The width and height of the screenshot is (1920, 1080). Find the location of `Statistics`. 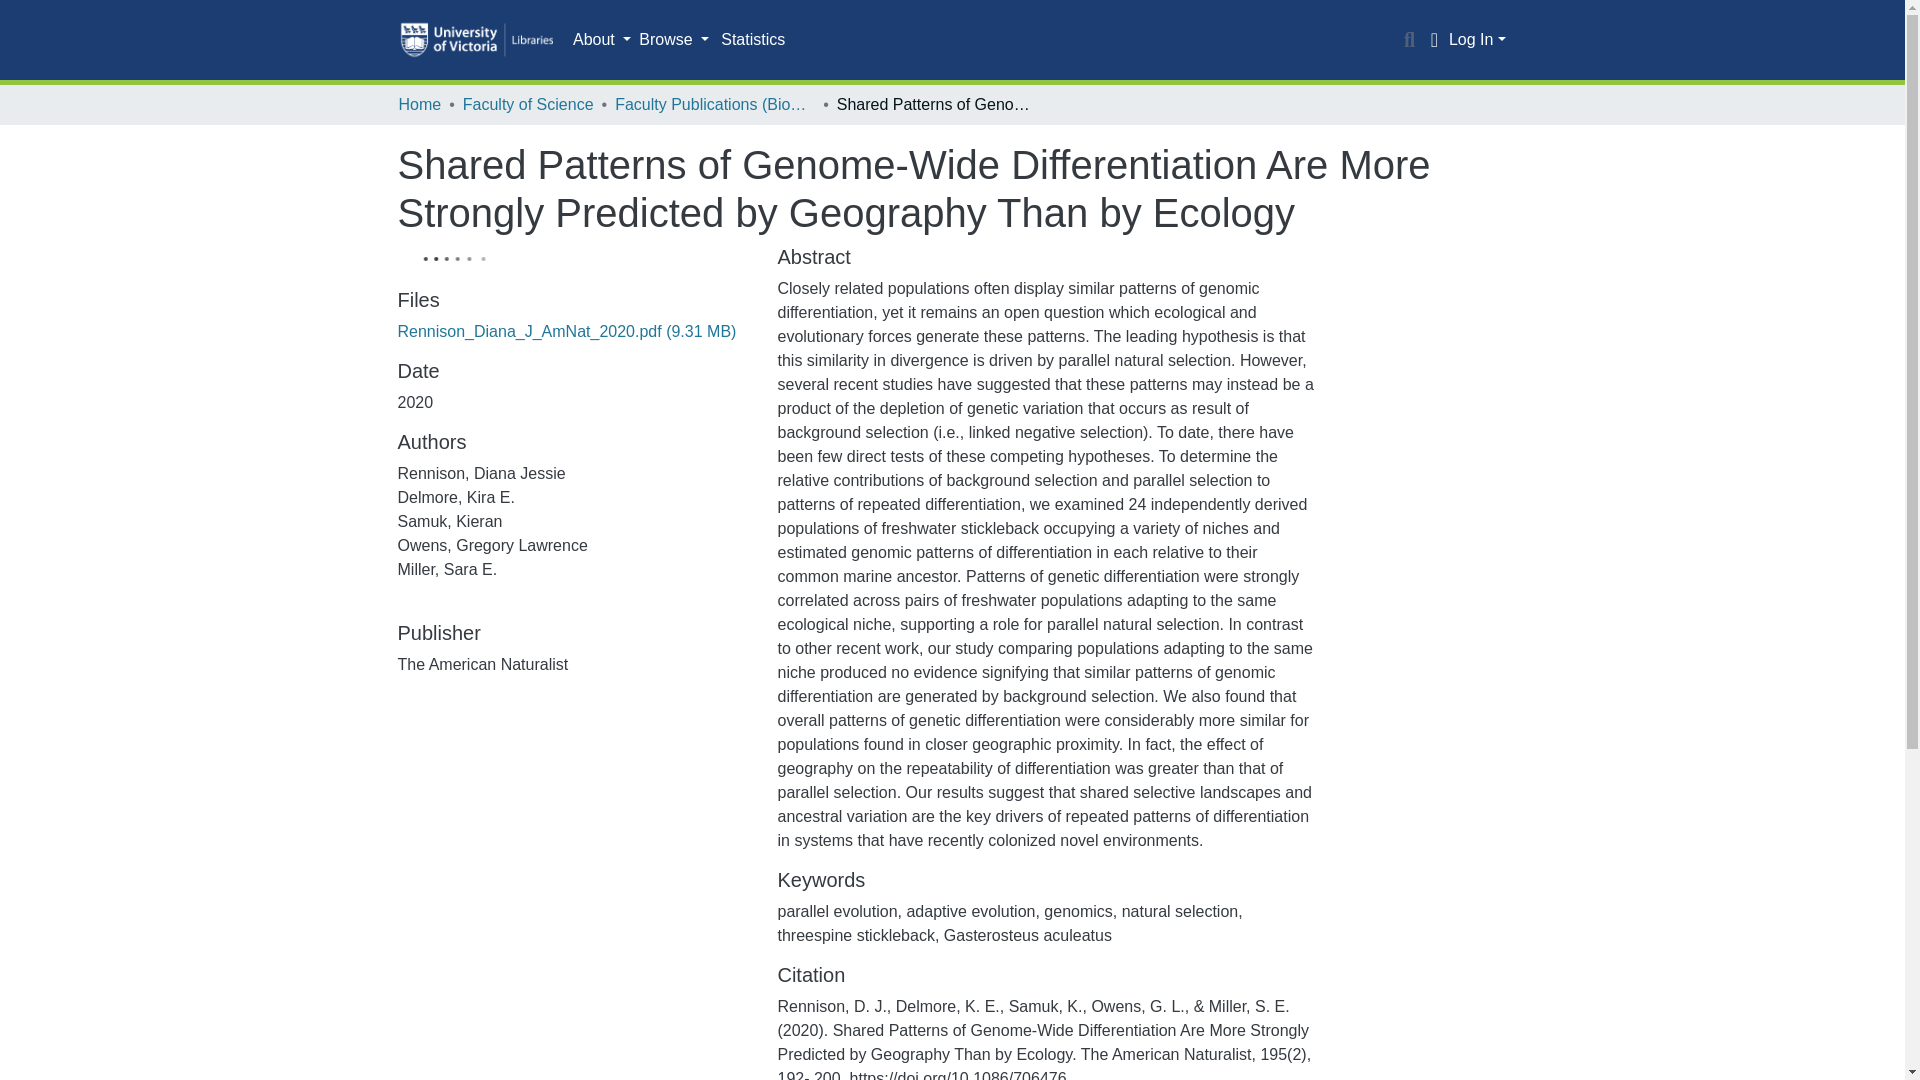

Statistics is located at coordinates (752, 40).